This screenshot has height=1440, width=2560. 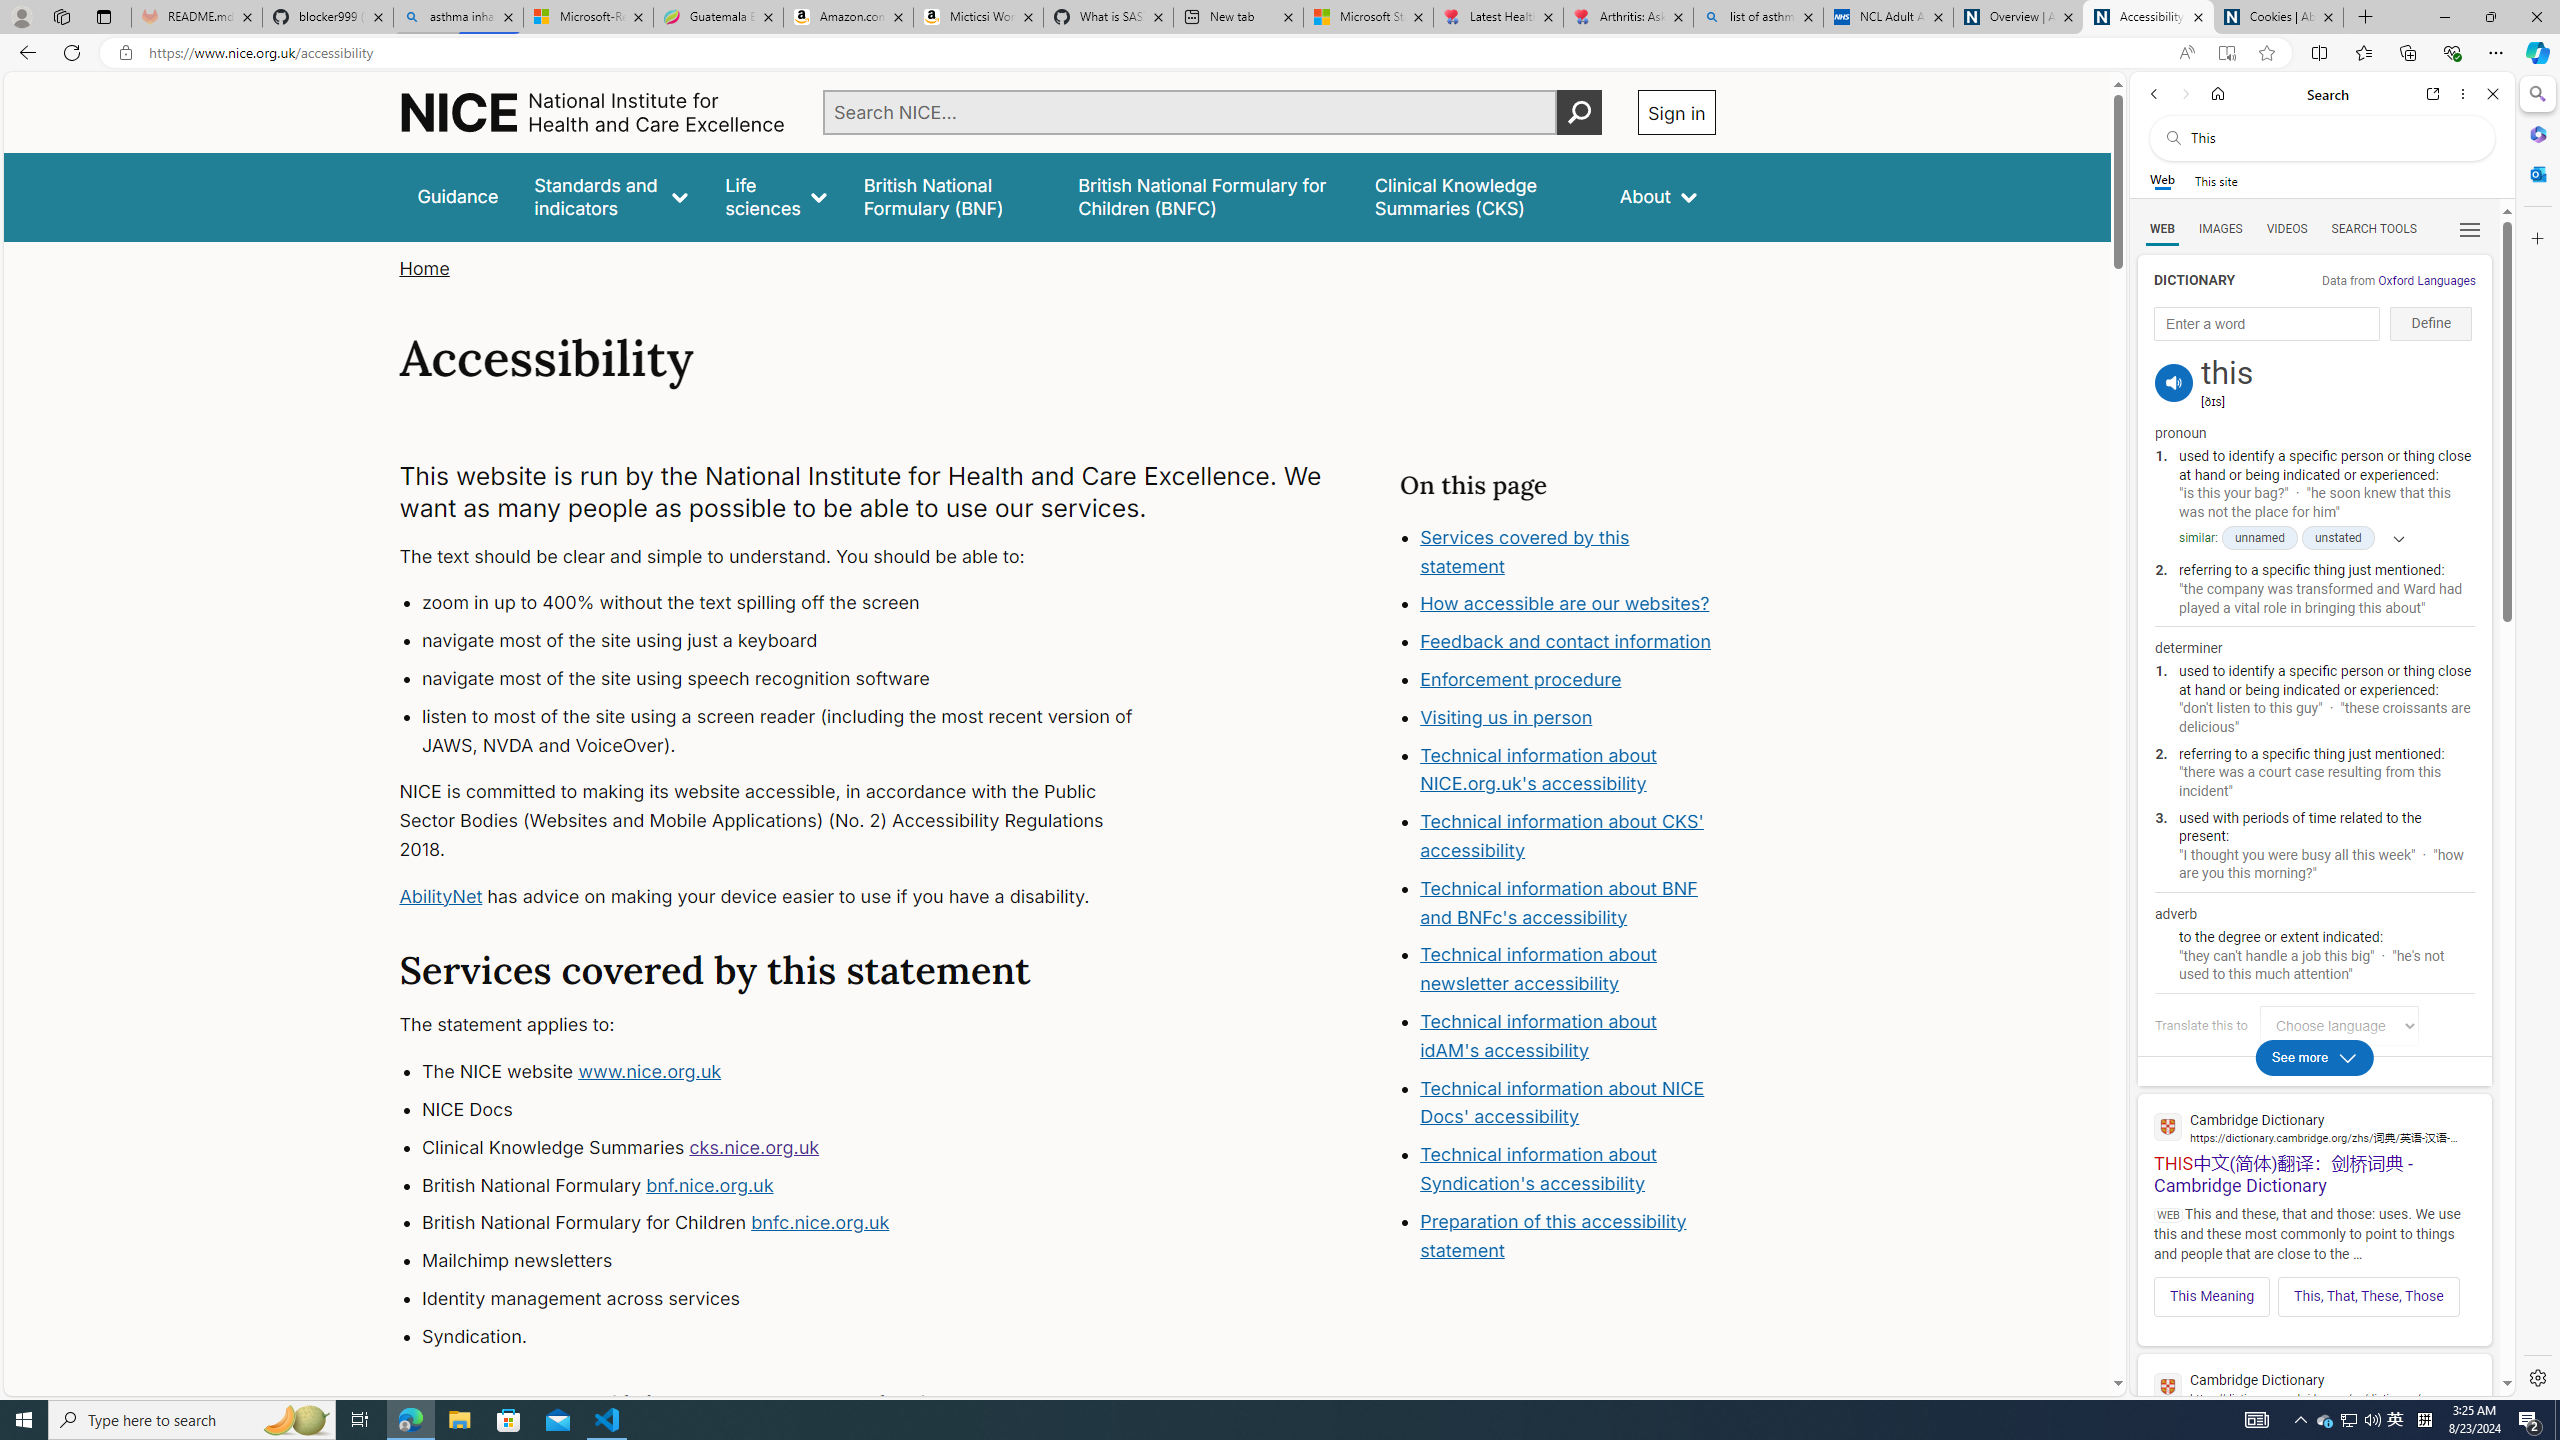 I want to click on Accessibility | NICE, so click(x=2149, y=17).